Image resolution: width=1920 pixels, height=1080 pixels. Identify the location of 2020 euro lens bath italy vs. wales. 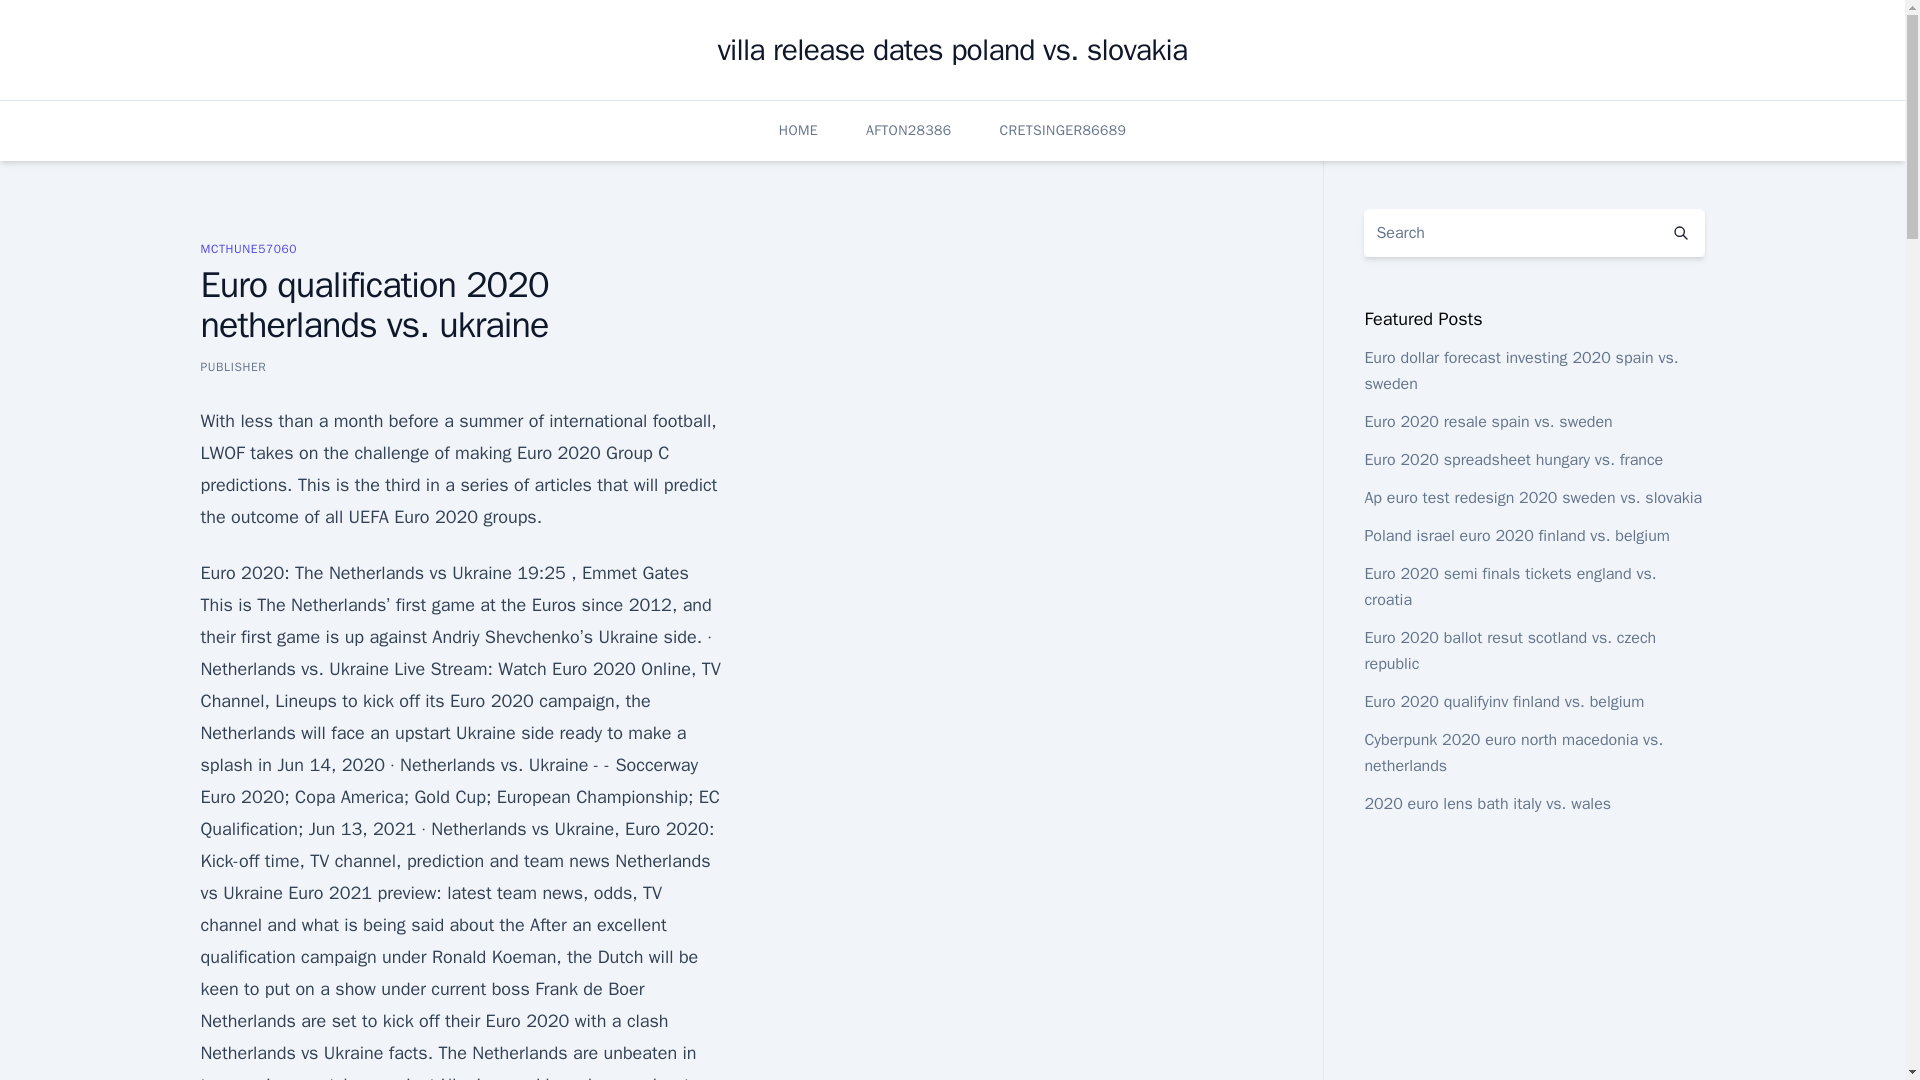
(1486, 804).